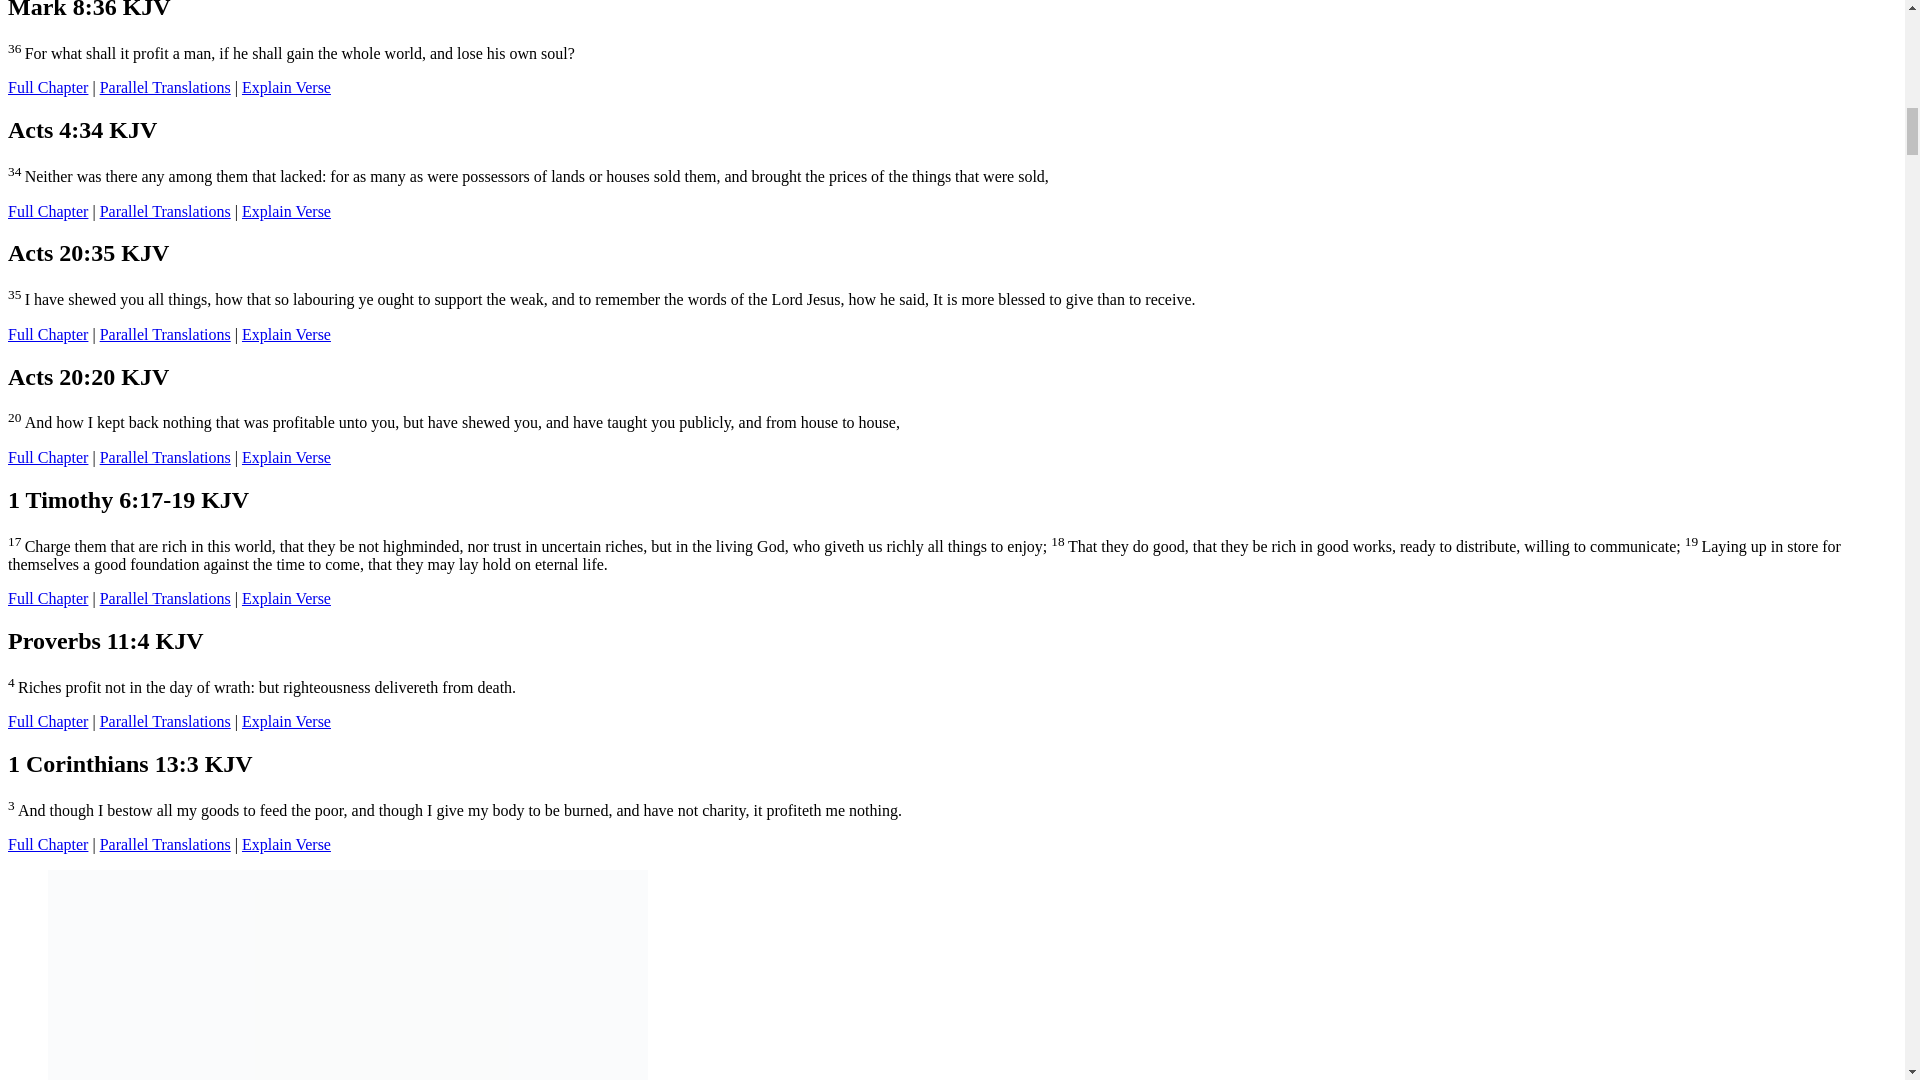 The width and height of the screenshot is (1920, 1080). I want to click on Explain Verse, so click(286, 334).